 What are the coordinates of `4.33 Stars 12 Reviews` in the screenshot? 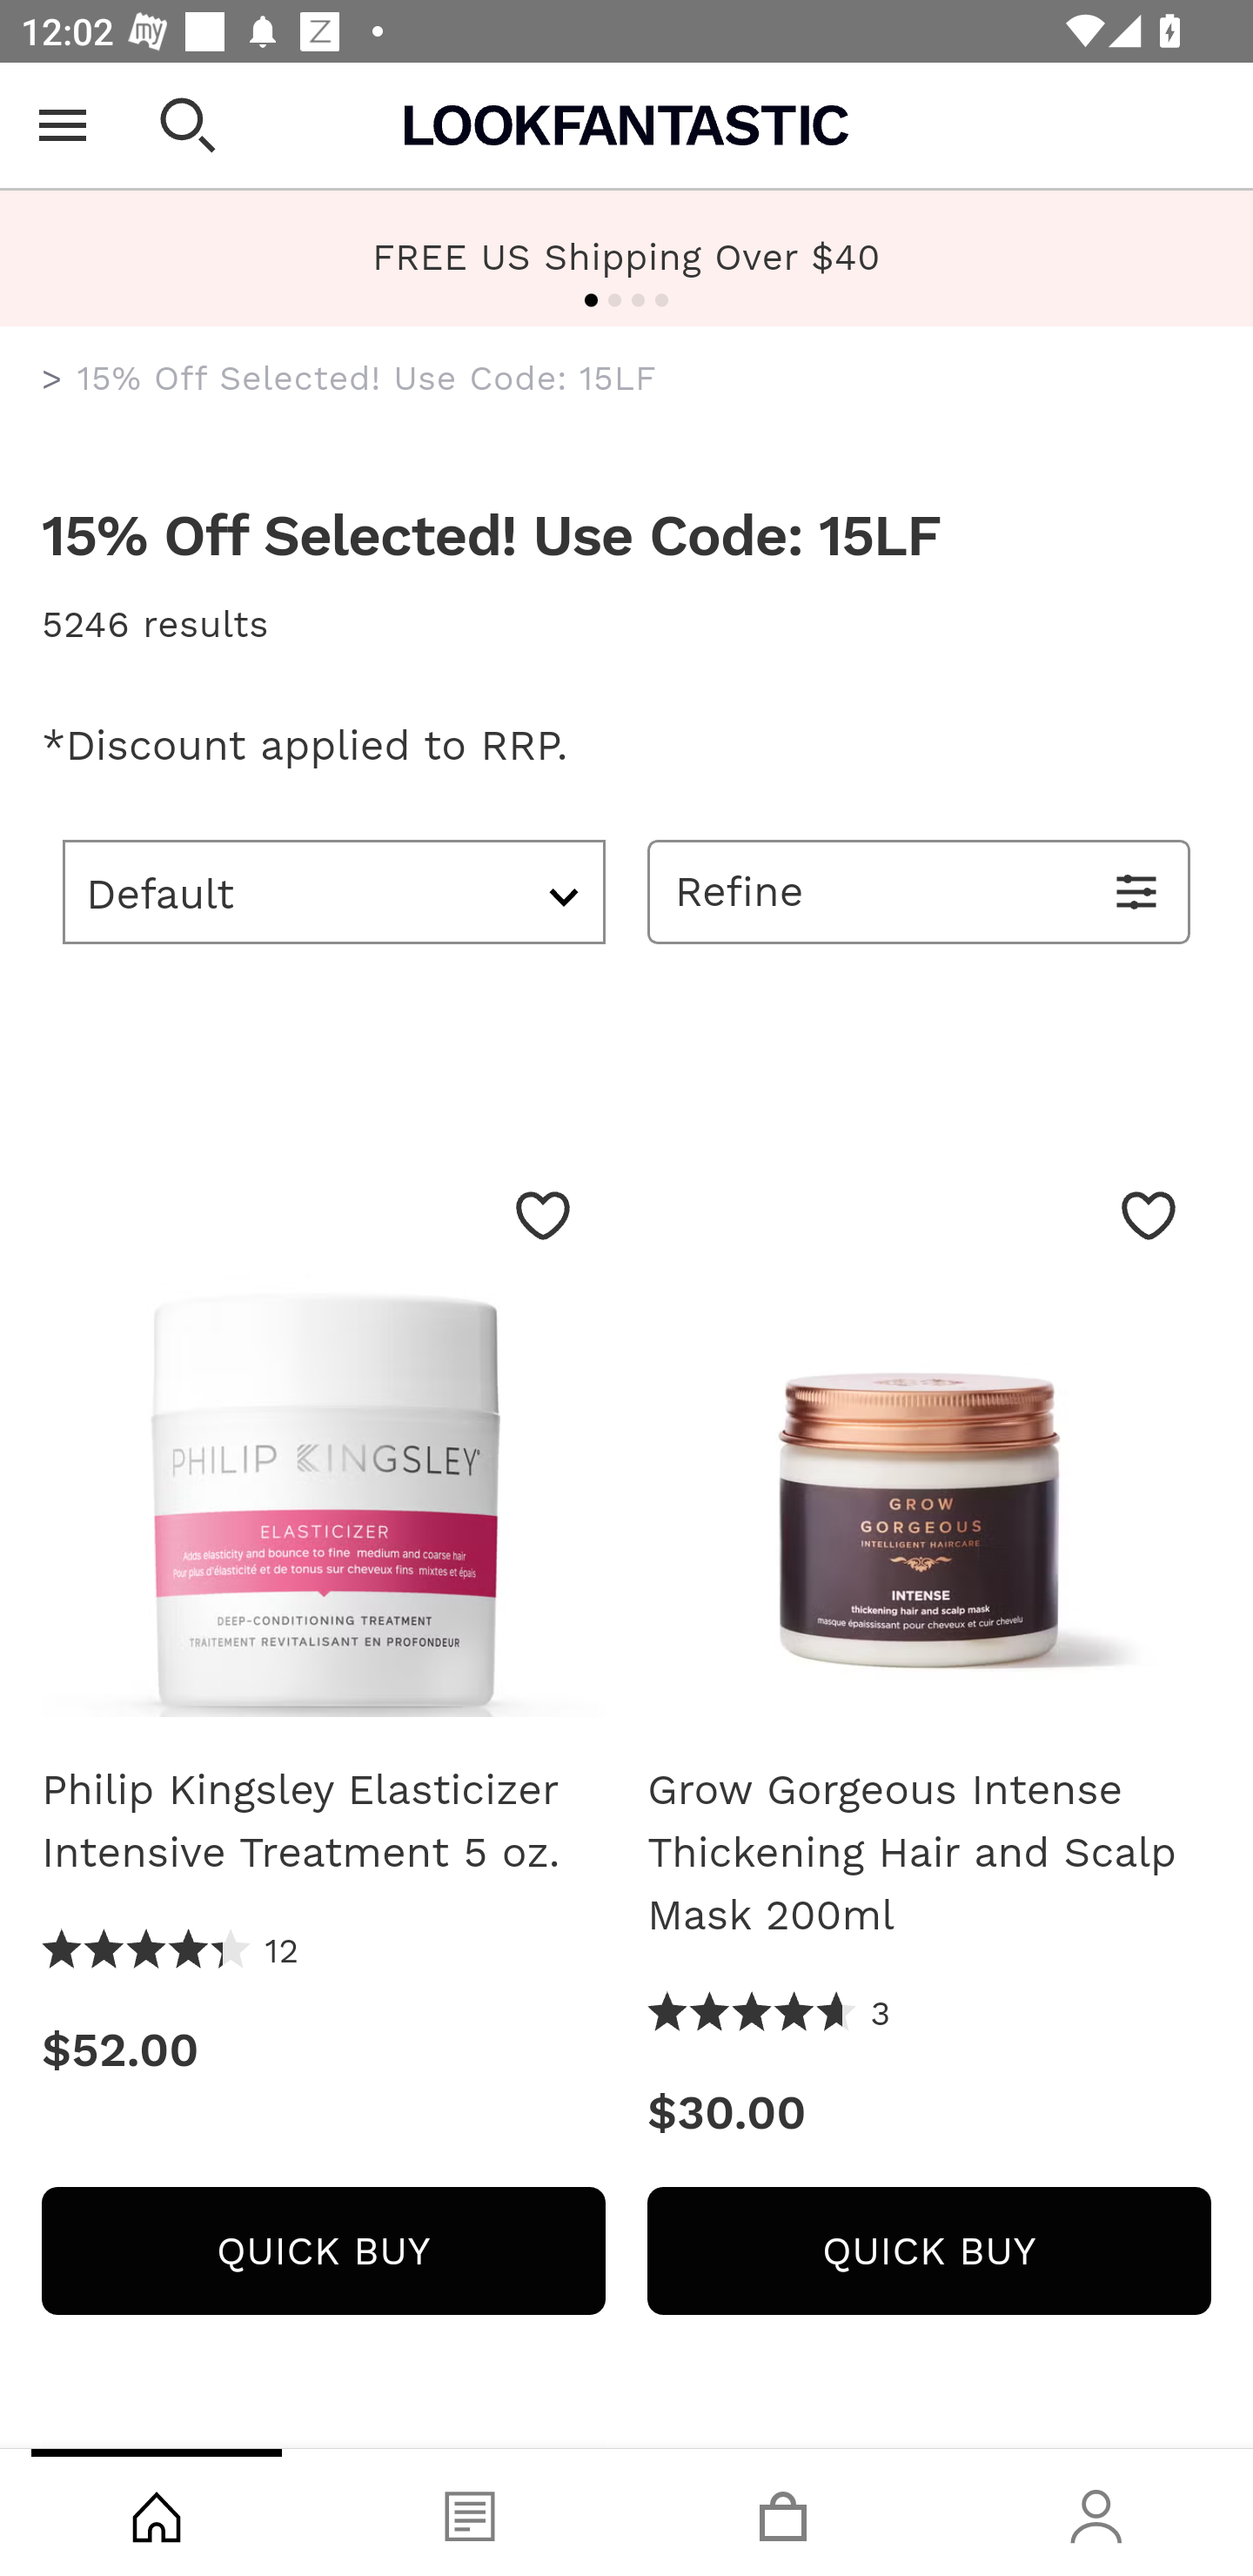 It's located at (171, 1951).